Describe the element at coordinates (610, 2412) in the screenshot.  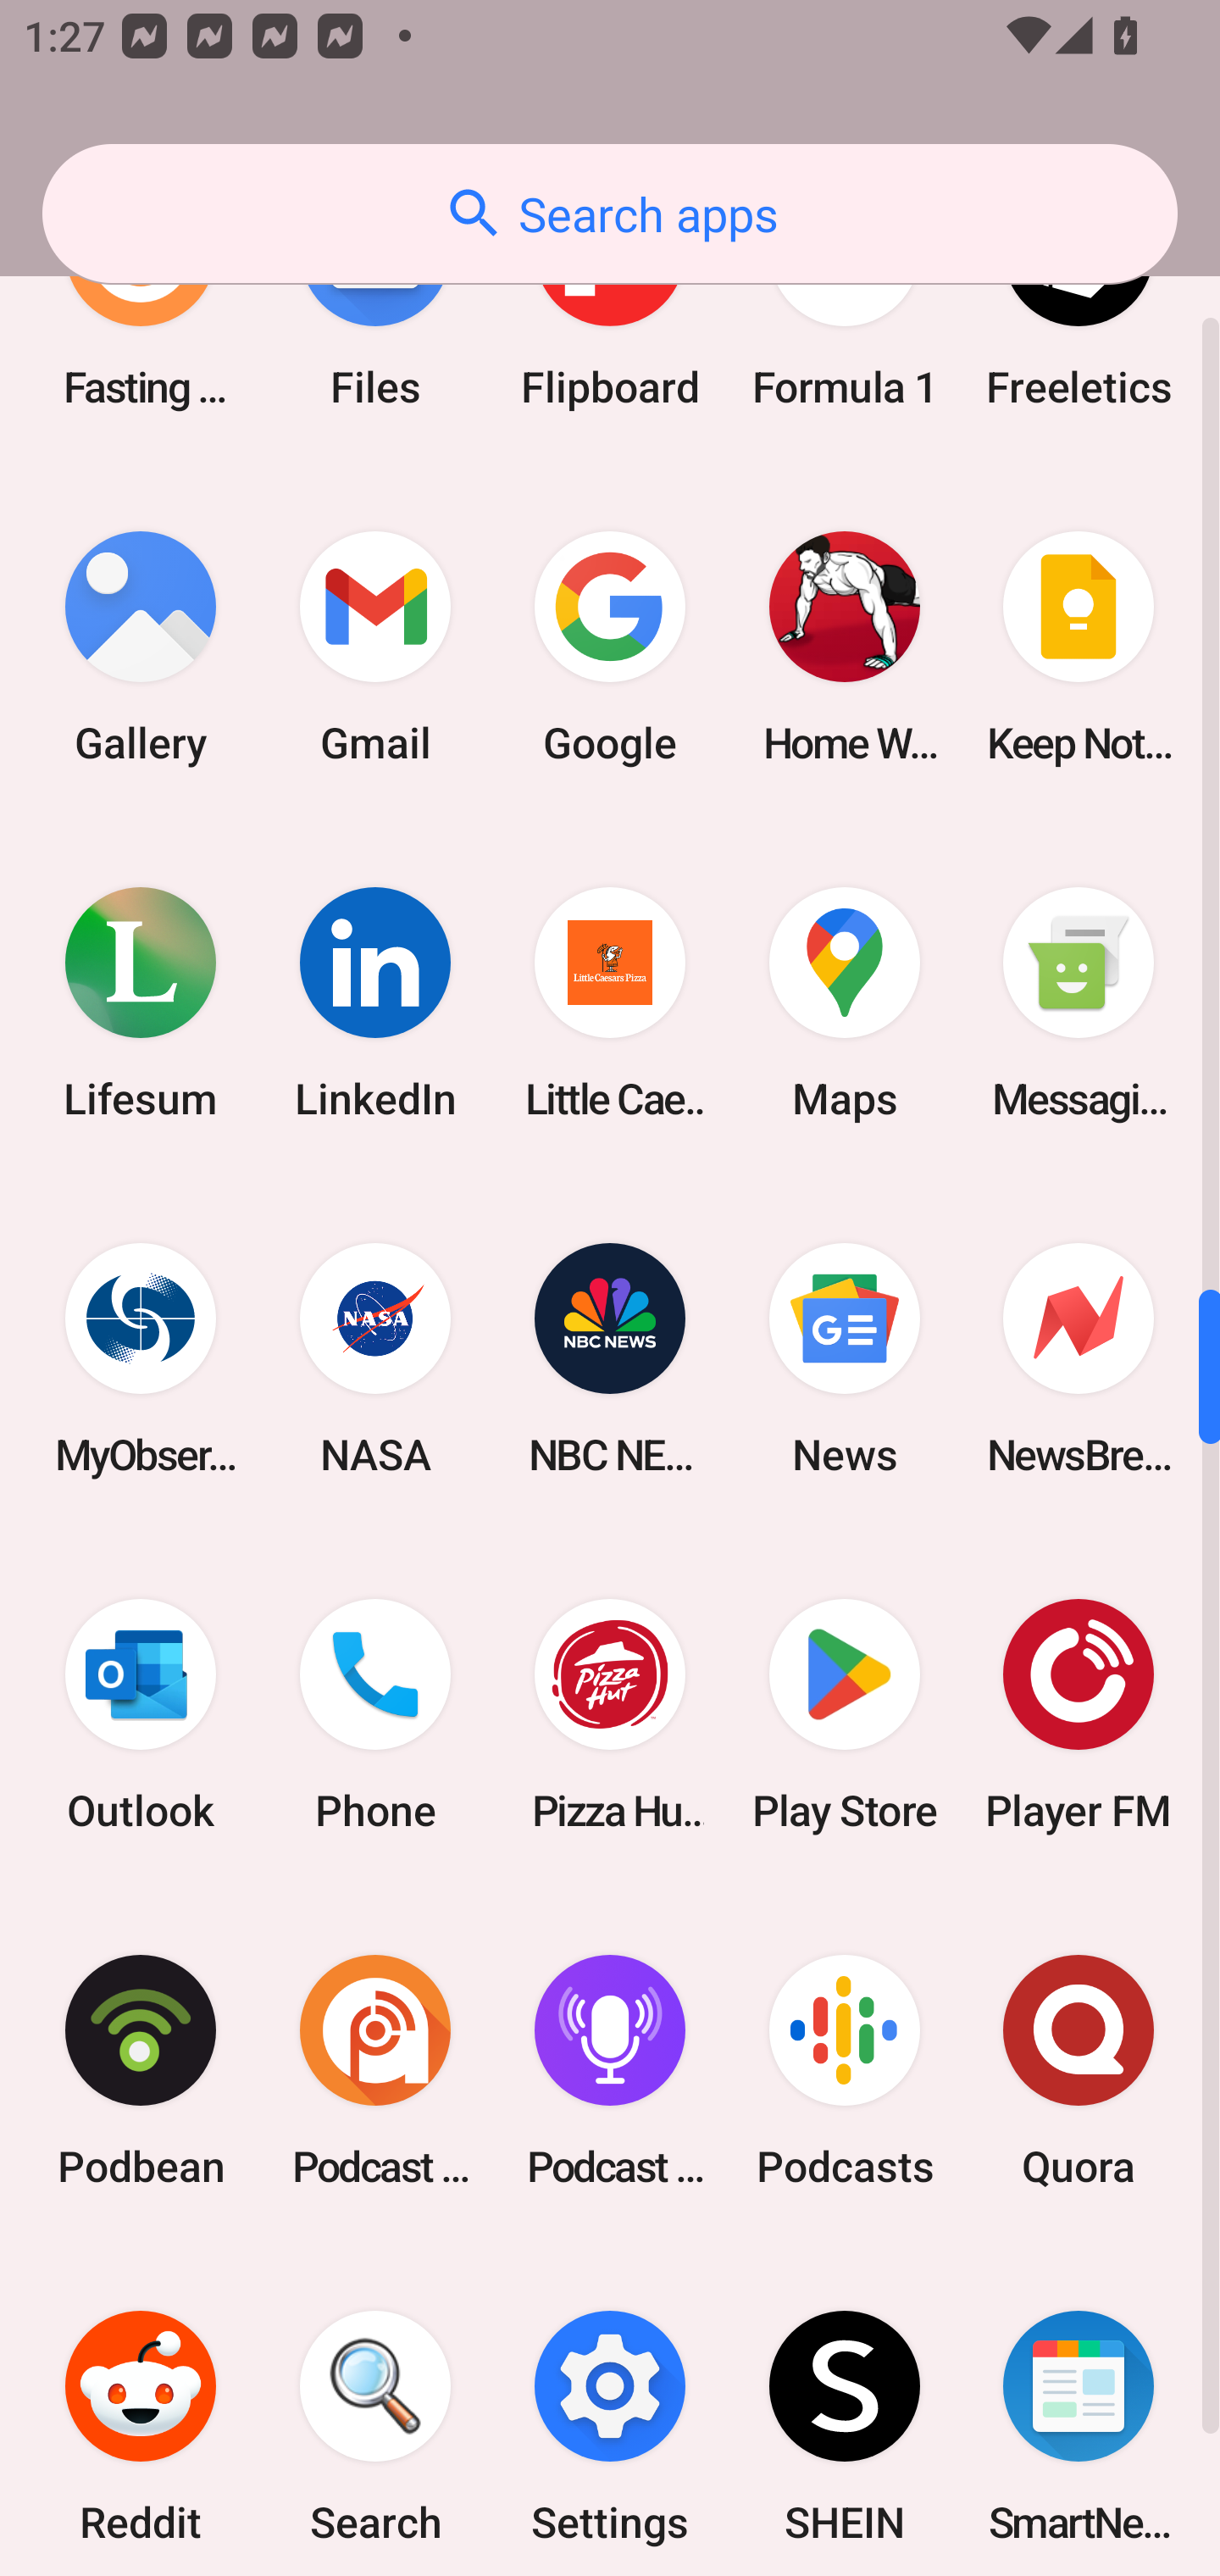
I see `Settings` at that location.